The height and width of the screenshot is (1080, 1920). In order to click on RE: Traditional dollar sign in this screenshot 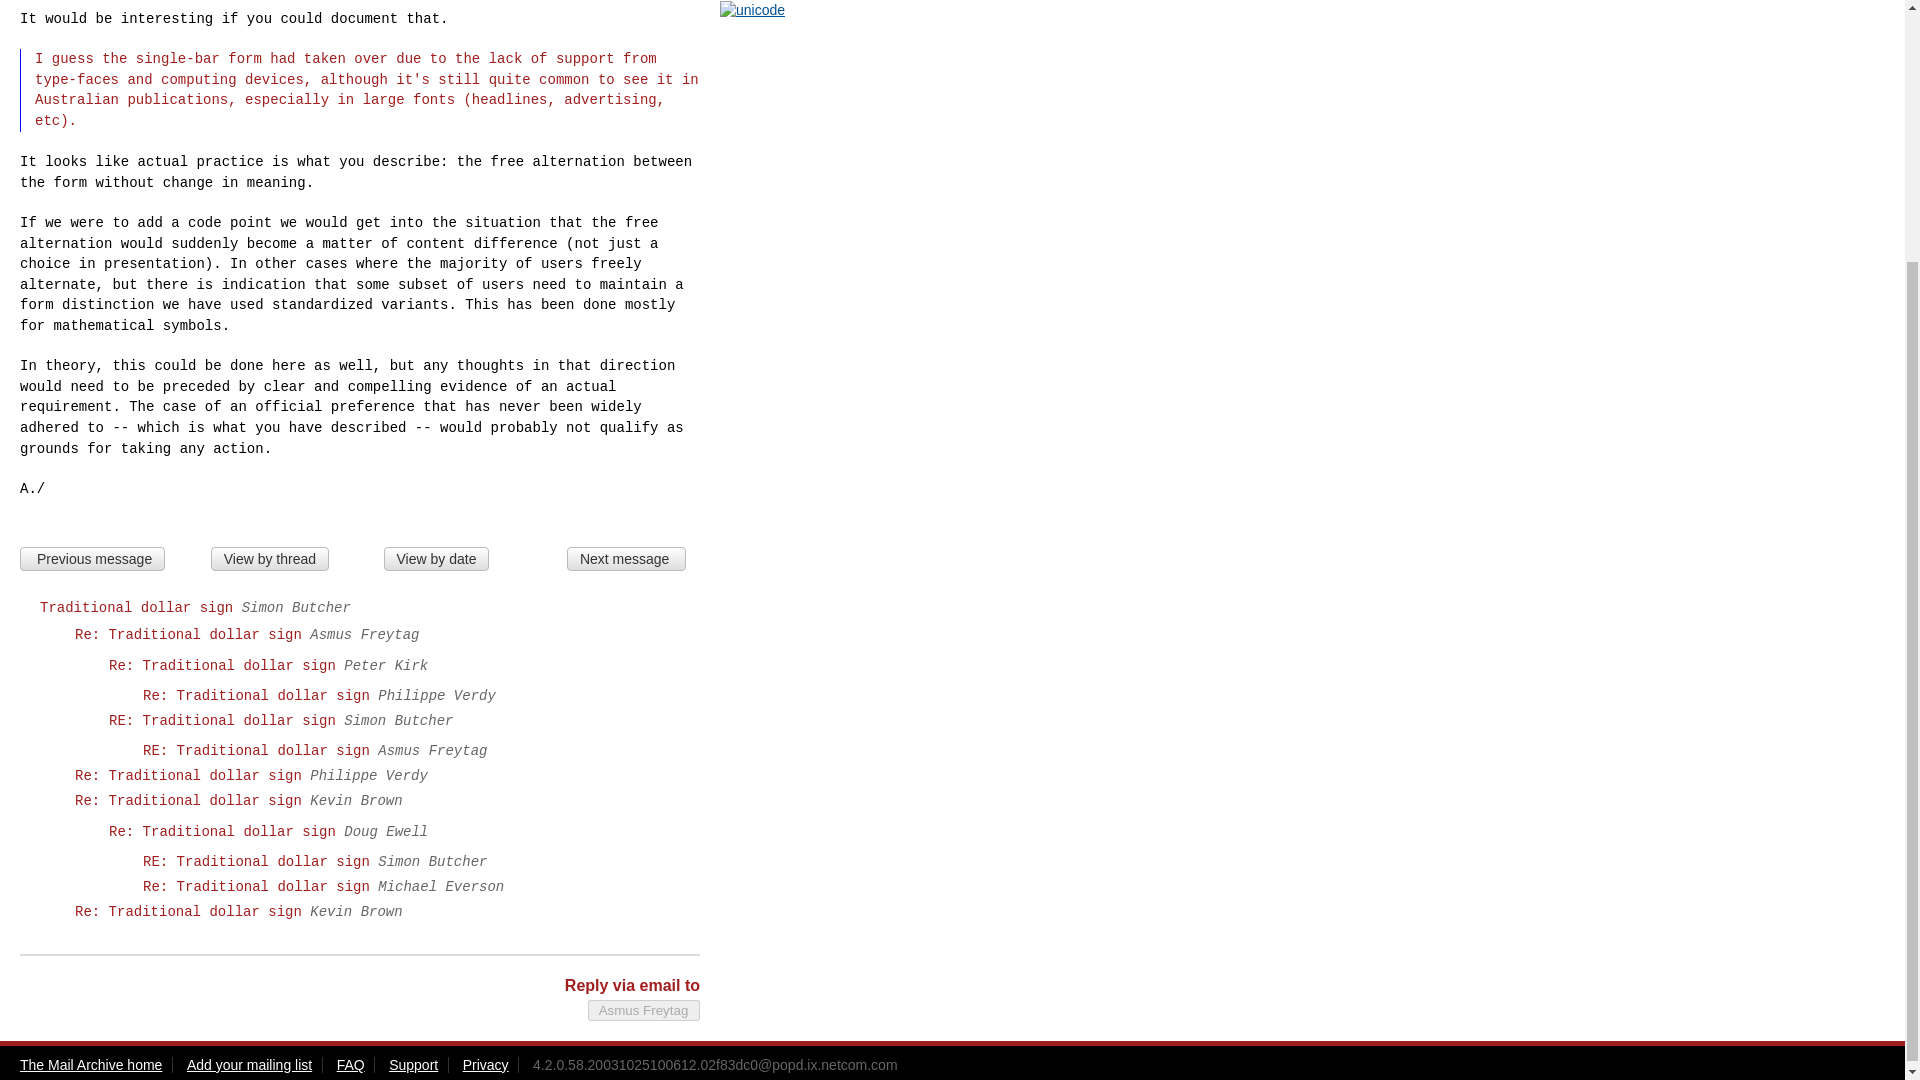, I will do `click(256, 862)`.